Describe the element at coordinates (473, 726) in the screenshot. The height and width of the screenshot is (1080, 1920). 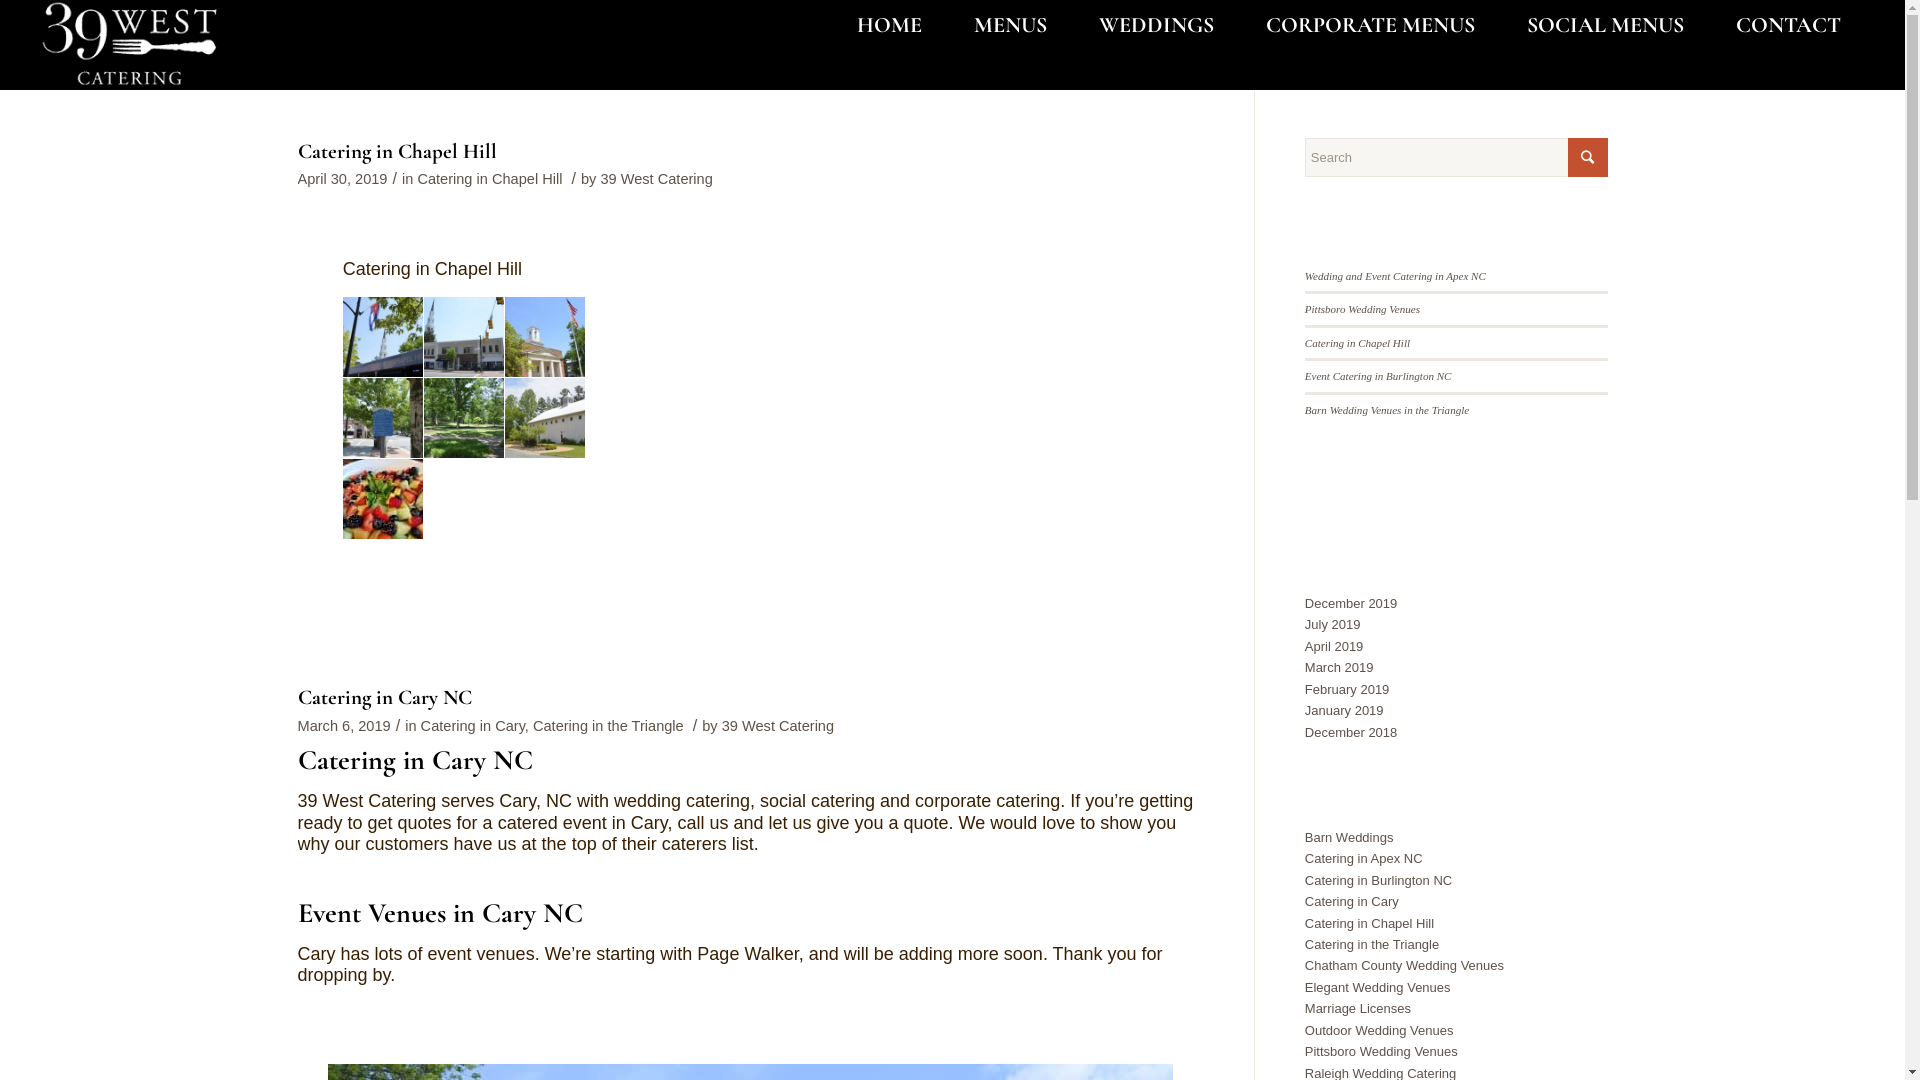
I see `Catering in Cary` at that location.